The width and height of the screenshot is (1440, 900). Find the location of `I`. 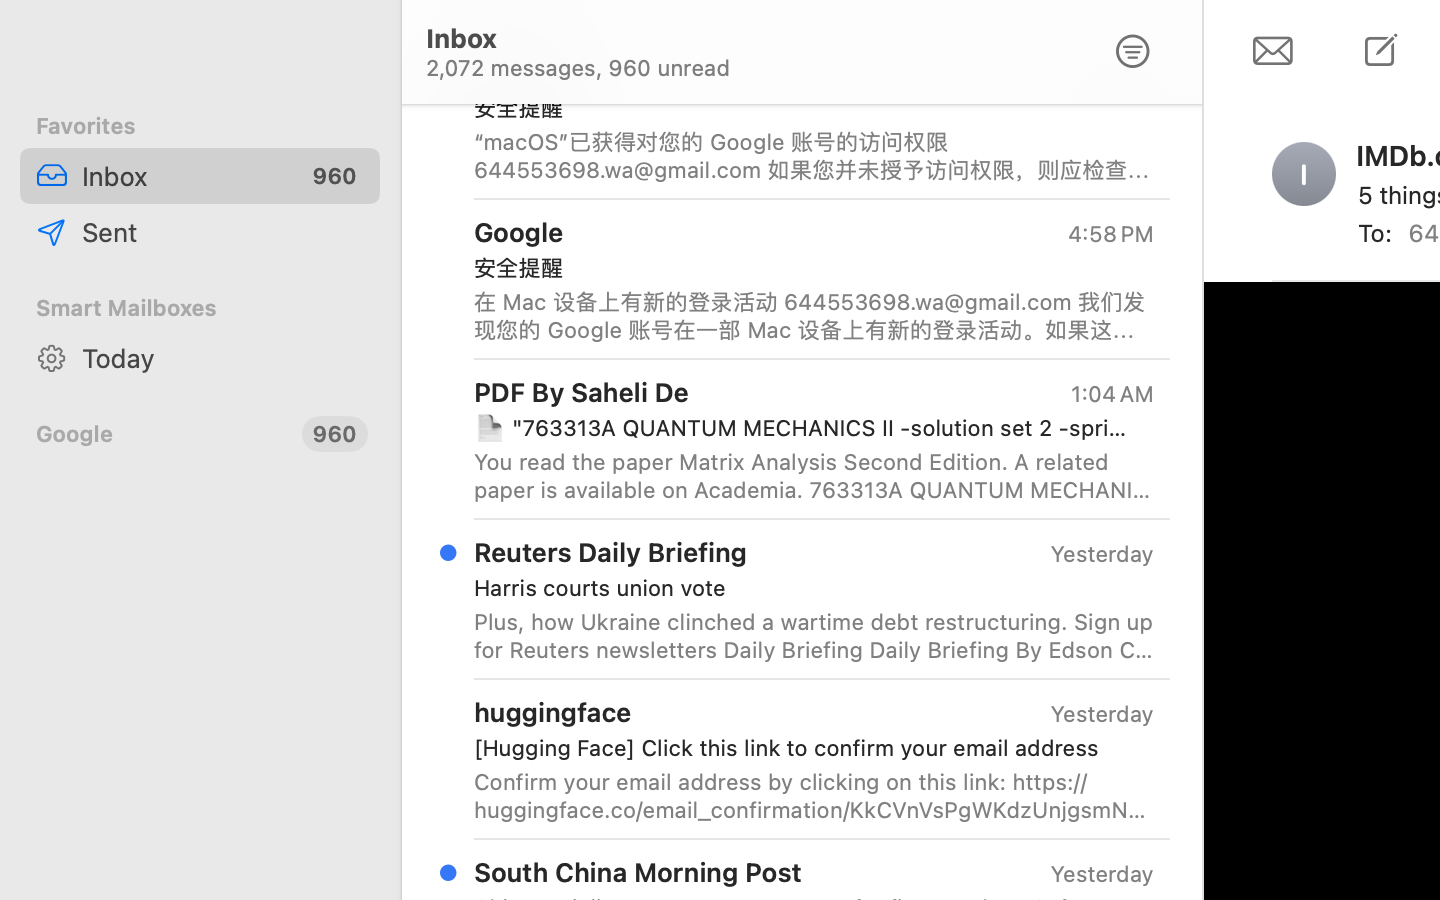

I is located at coordinates (1304, 174).